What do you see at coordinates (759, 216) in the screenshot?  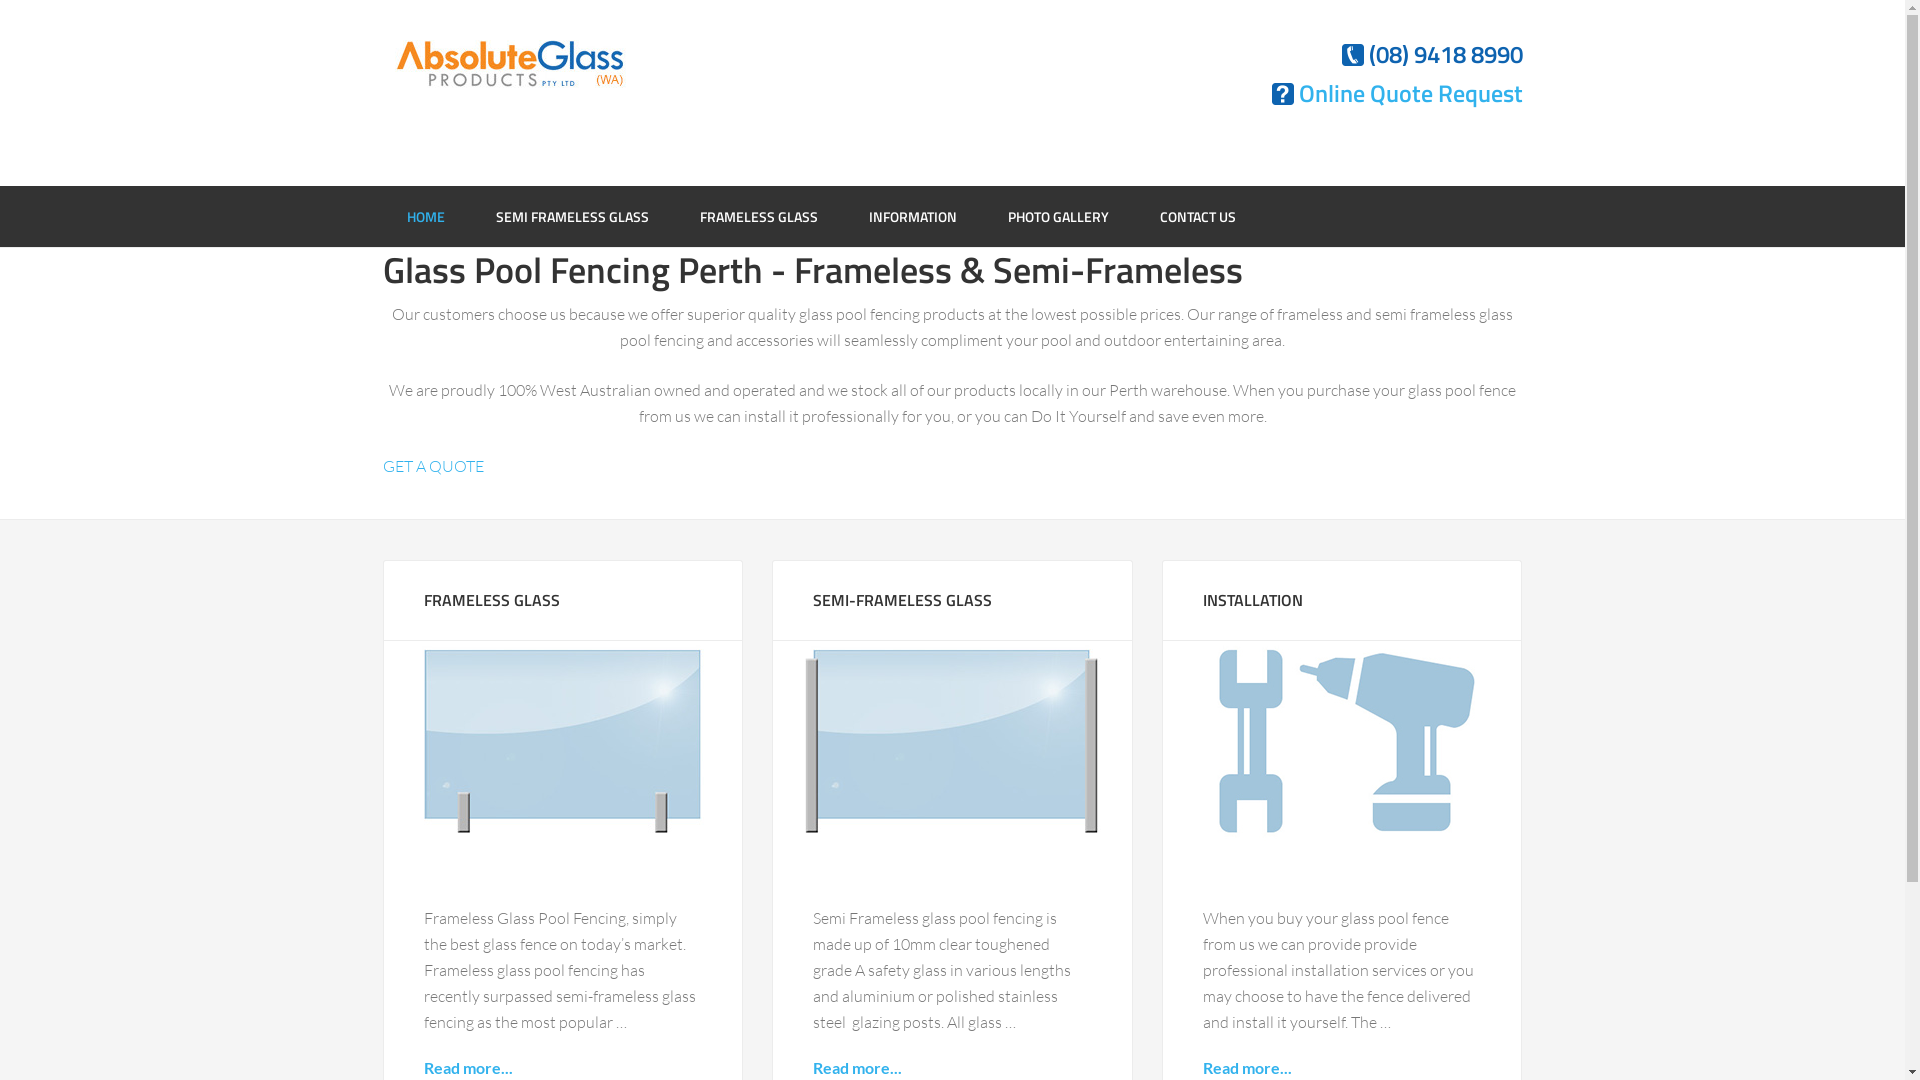 I see `FRAMELESS GLASS` at bounding box center [759, 216].